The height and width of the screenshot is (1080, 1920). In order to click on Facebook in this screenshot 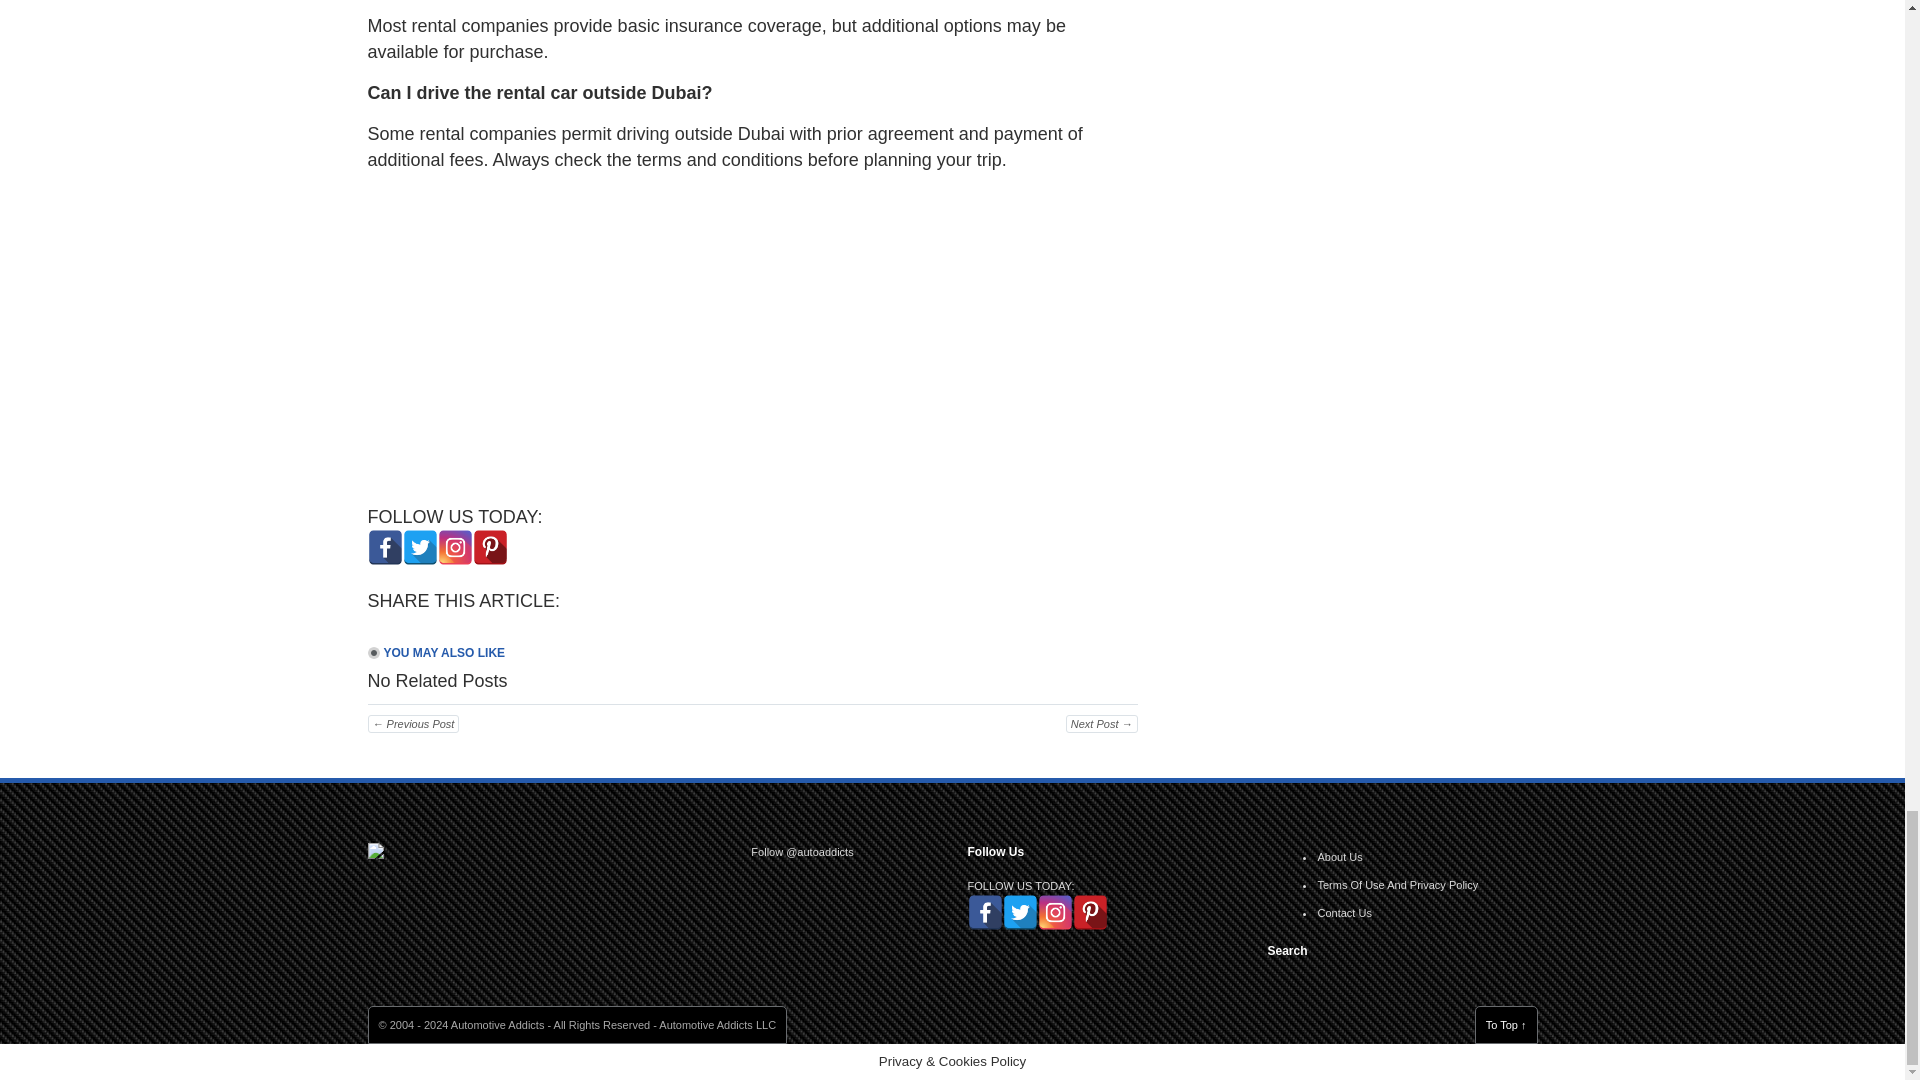, I will do `click(386, 547)`.